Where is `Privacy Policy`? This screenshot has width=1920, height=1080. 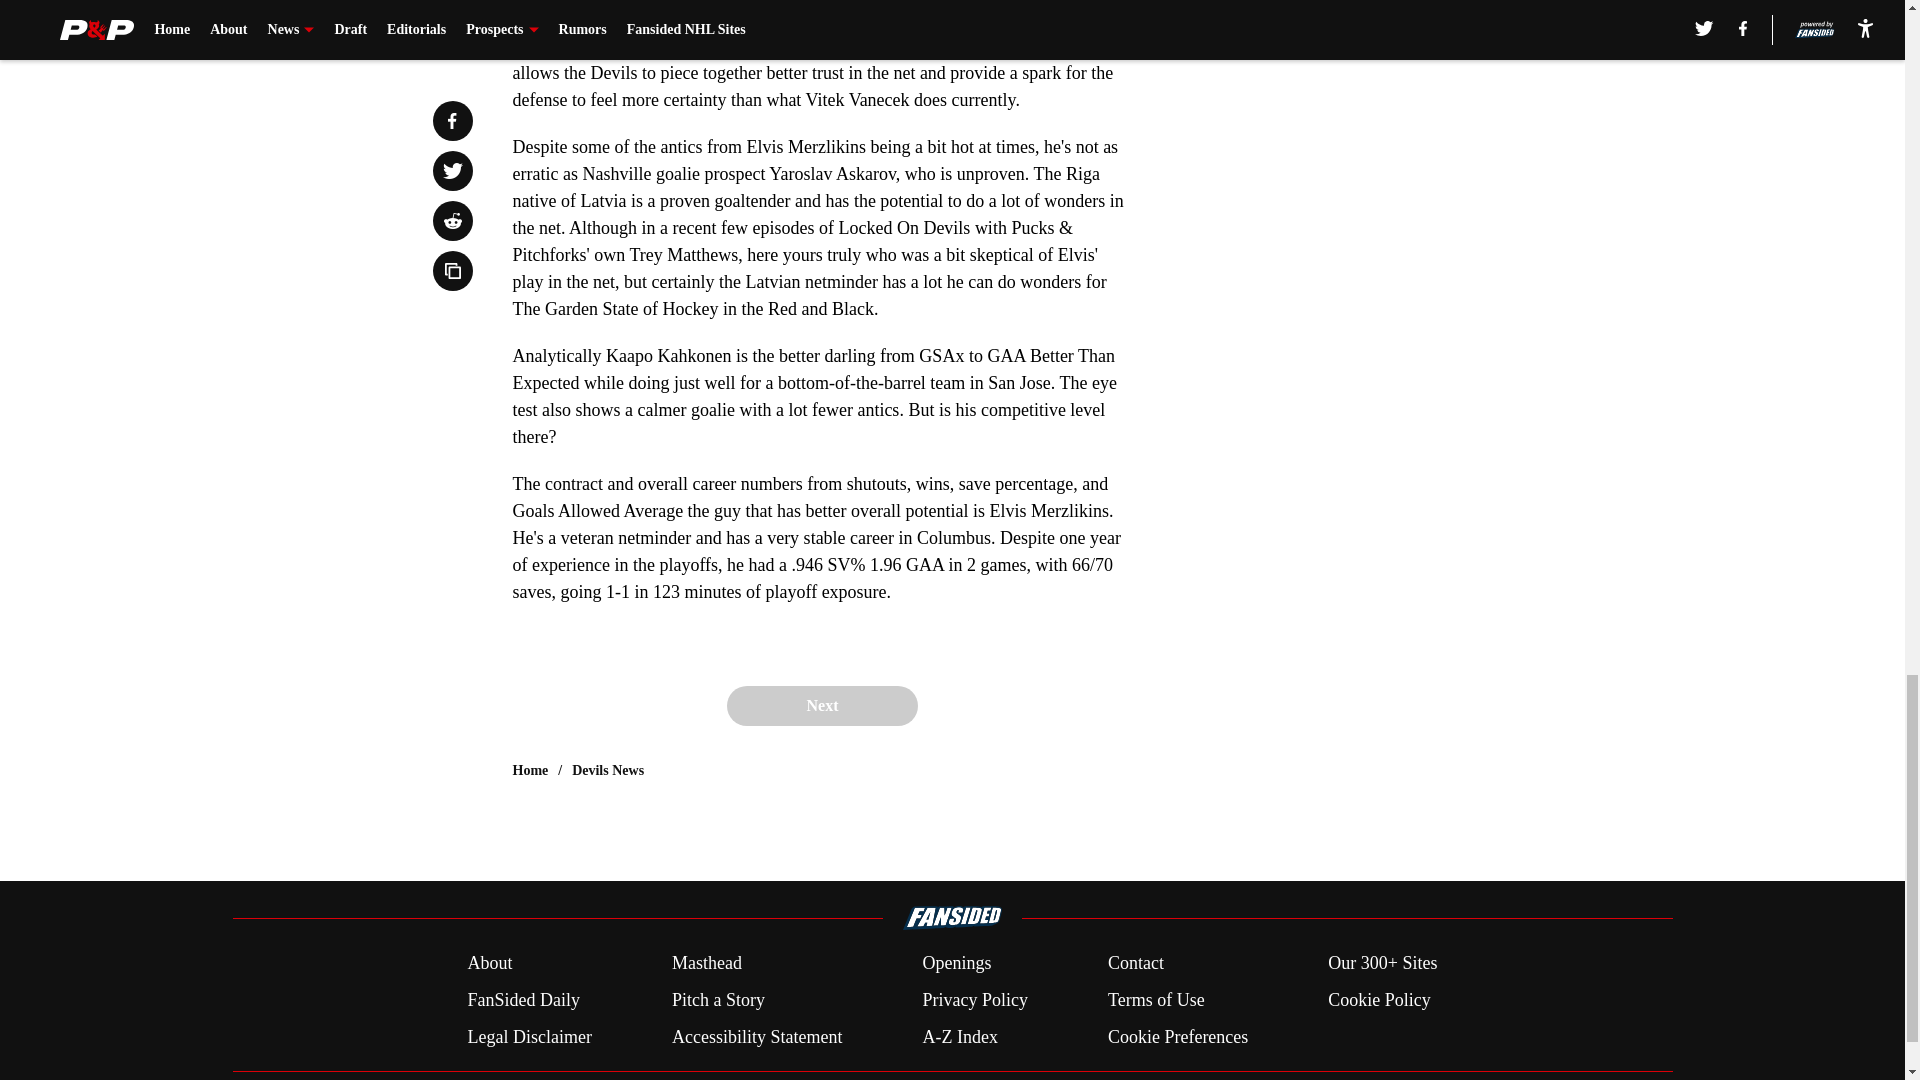
Privacy Policy is located at coordinates (974, 1000).